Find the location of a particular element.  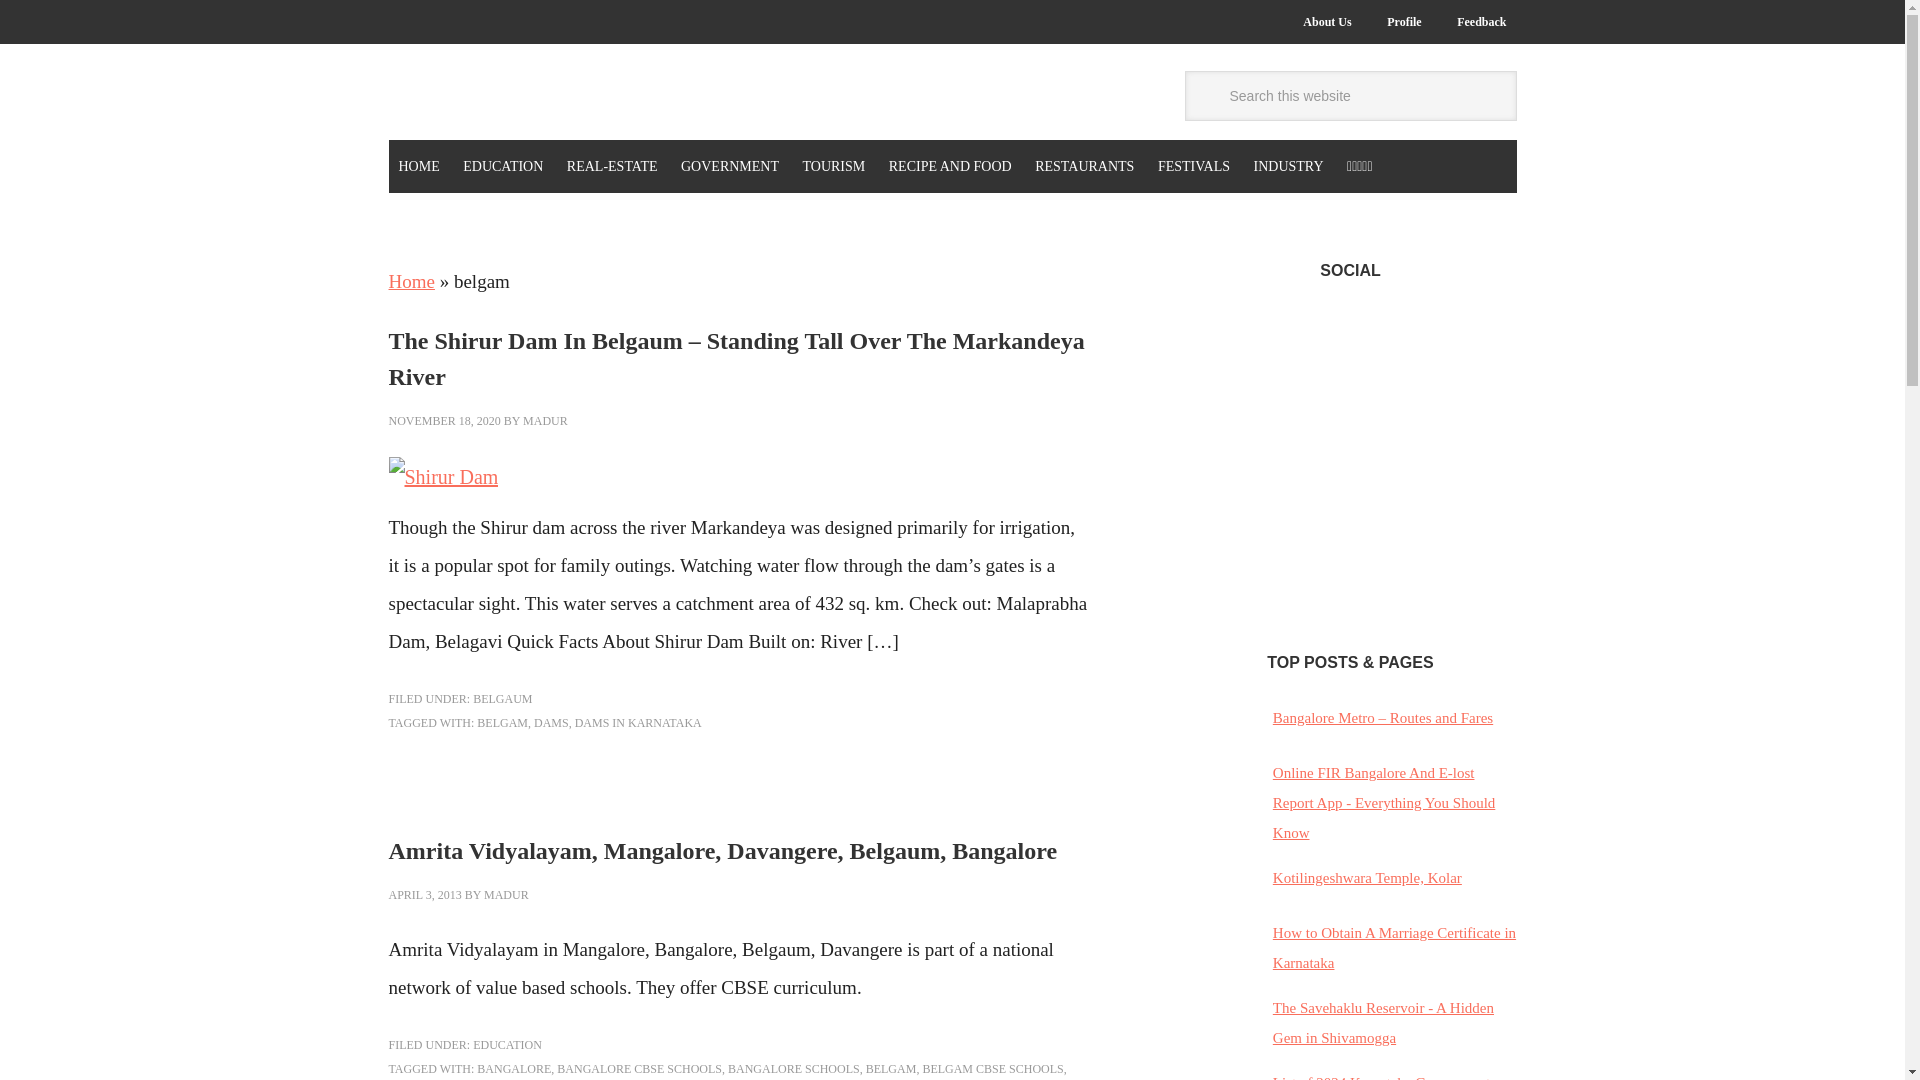

The Savehaklu Reservoir - A Hidden Gem in Shivamogga is located at coordinates (1382, 1023).